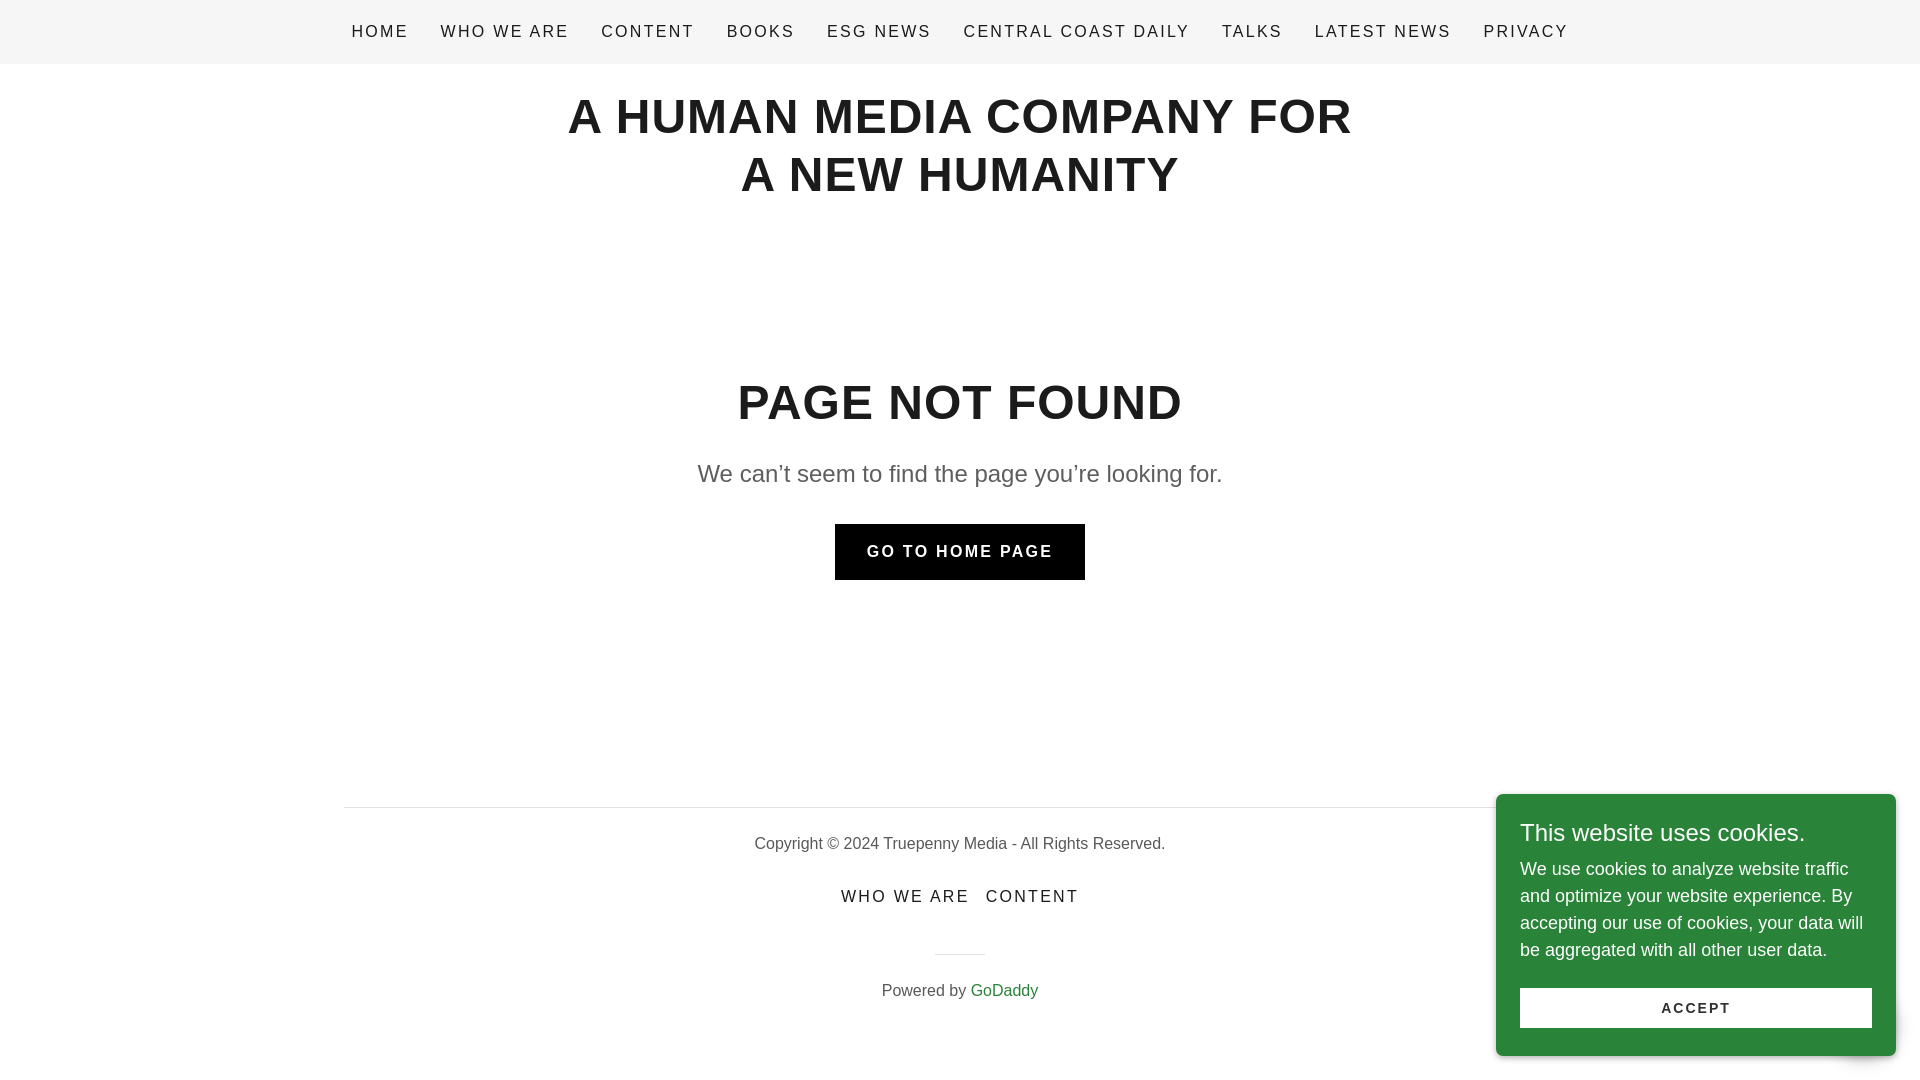 Image resolution: width=1920 pixels, height=1080 pixels. I want to click on PRIVACY, so click(1525, 32).